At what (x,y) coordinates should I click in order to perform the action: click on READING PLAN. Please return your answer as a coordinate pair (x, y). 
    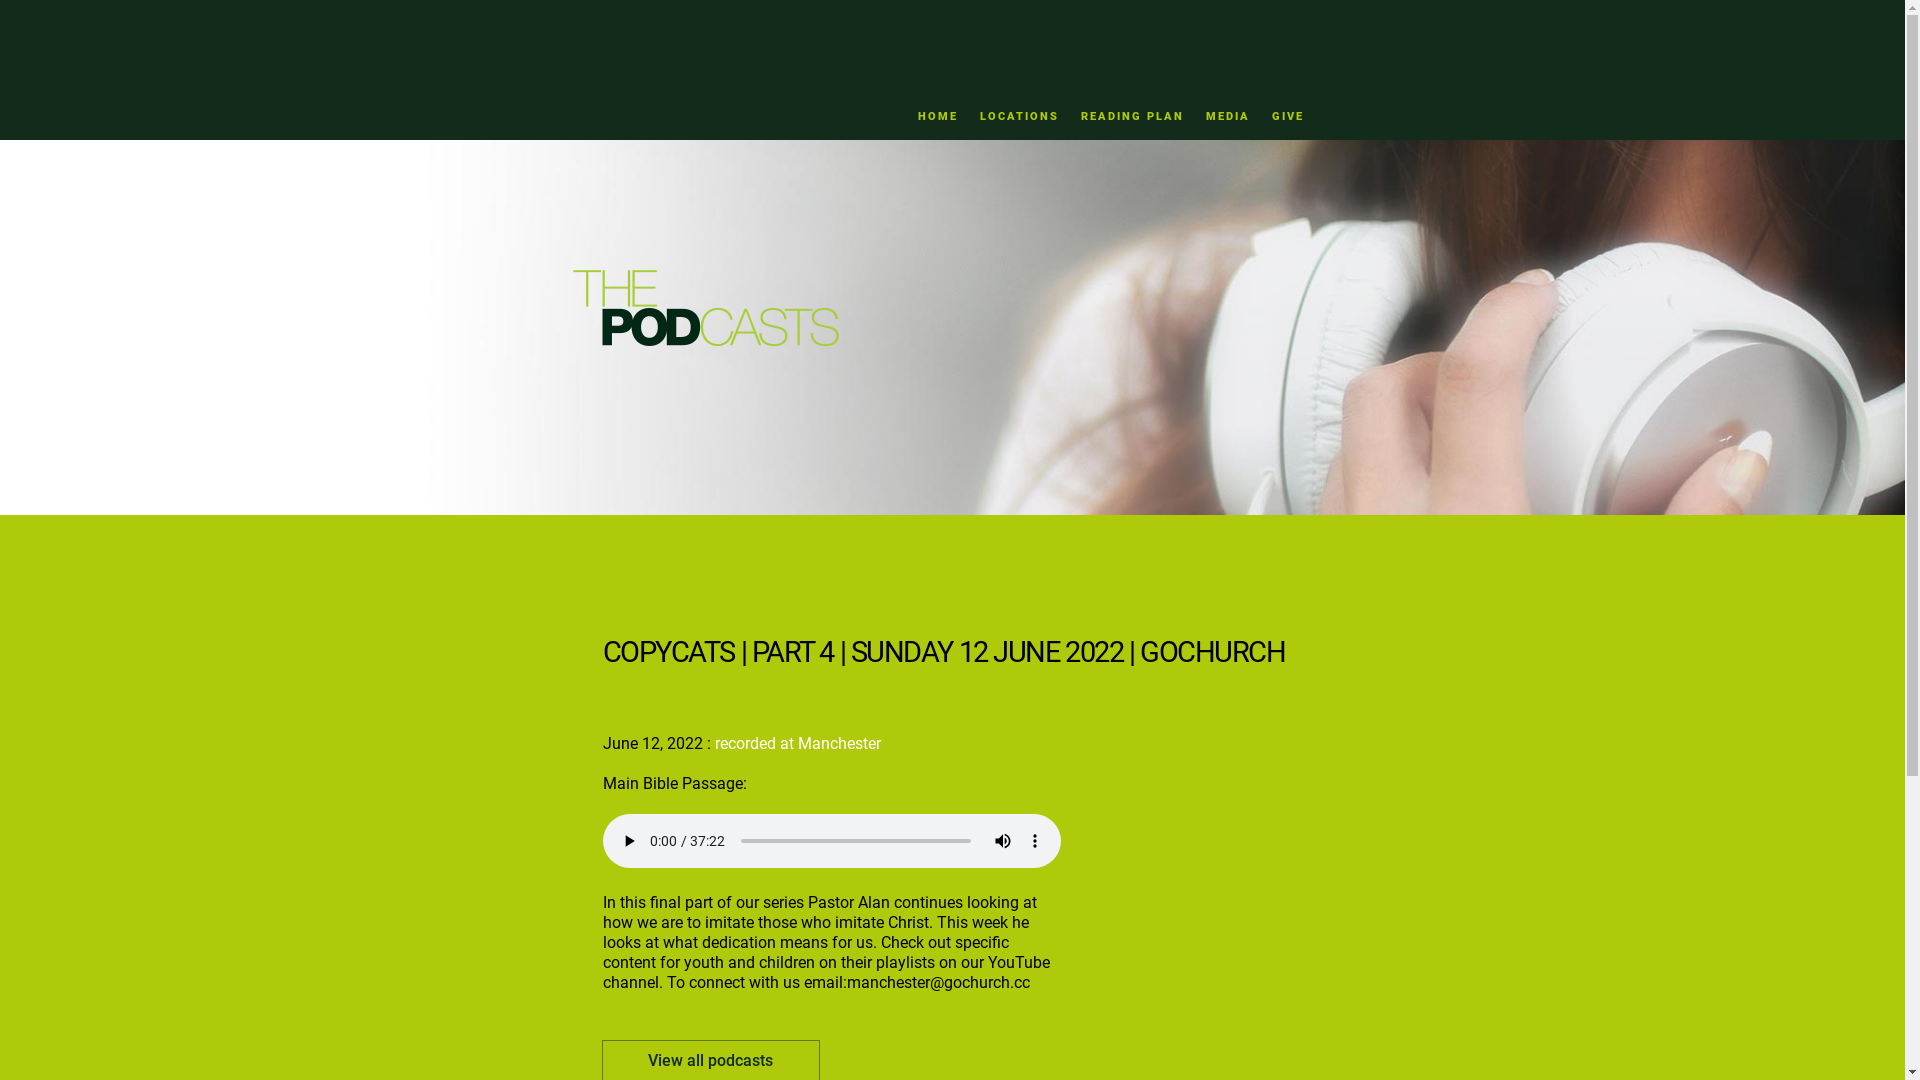
    Looking at the image, I should click on (1132, 116).